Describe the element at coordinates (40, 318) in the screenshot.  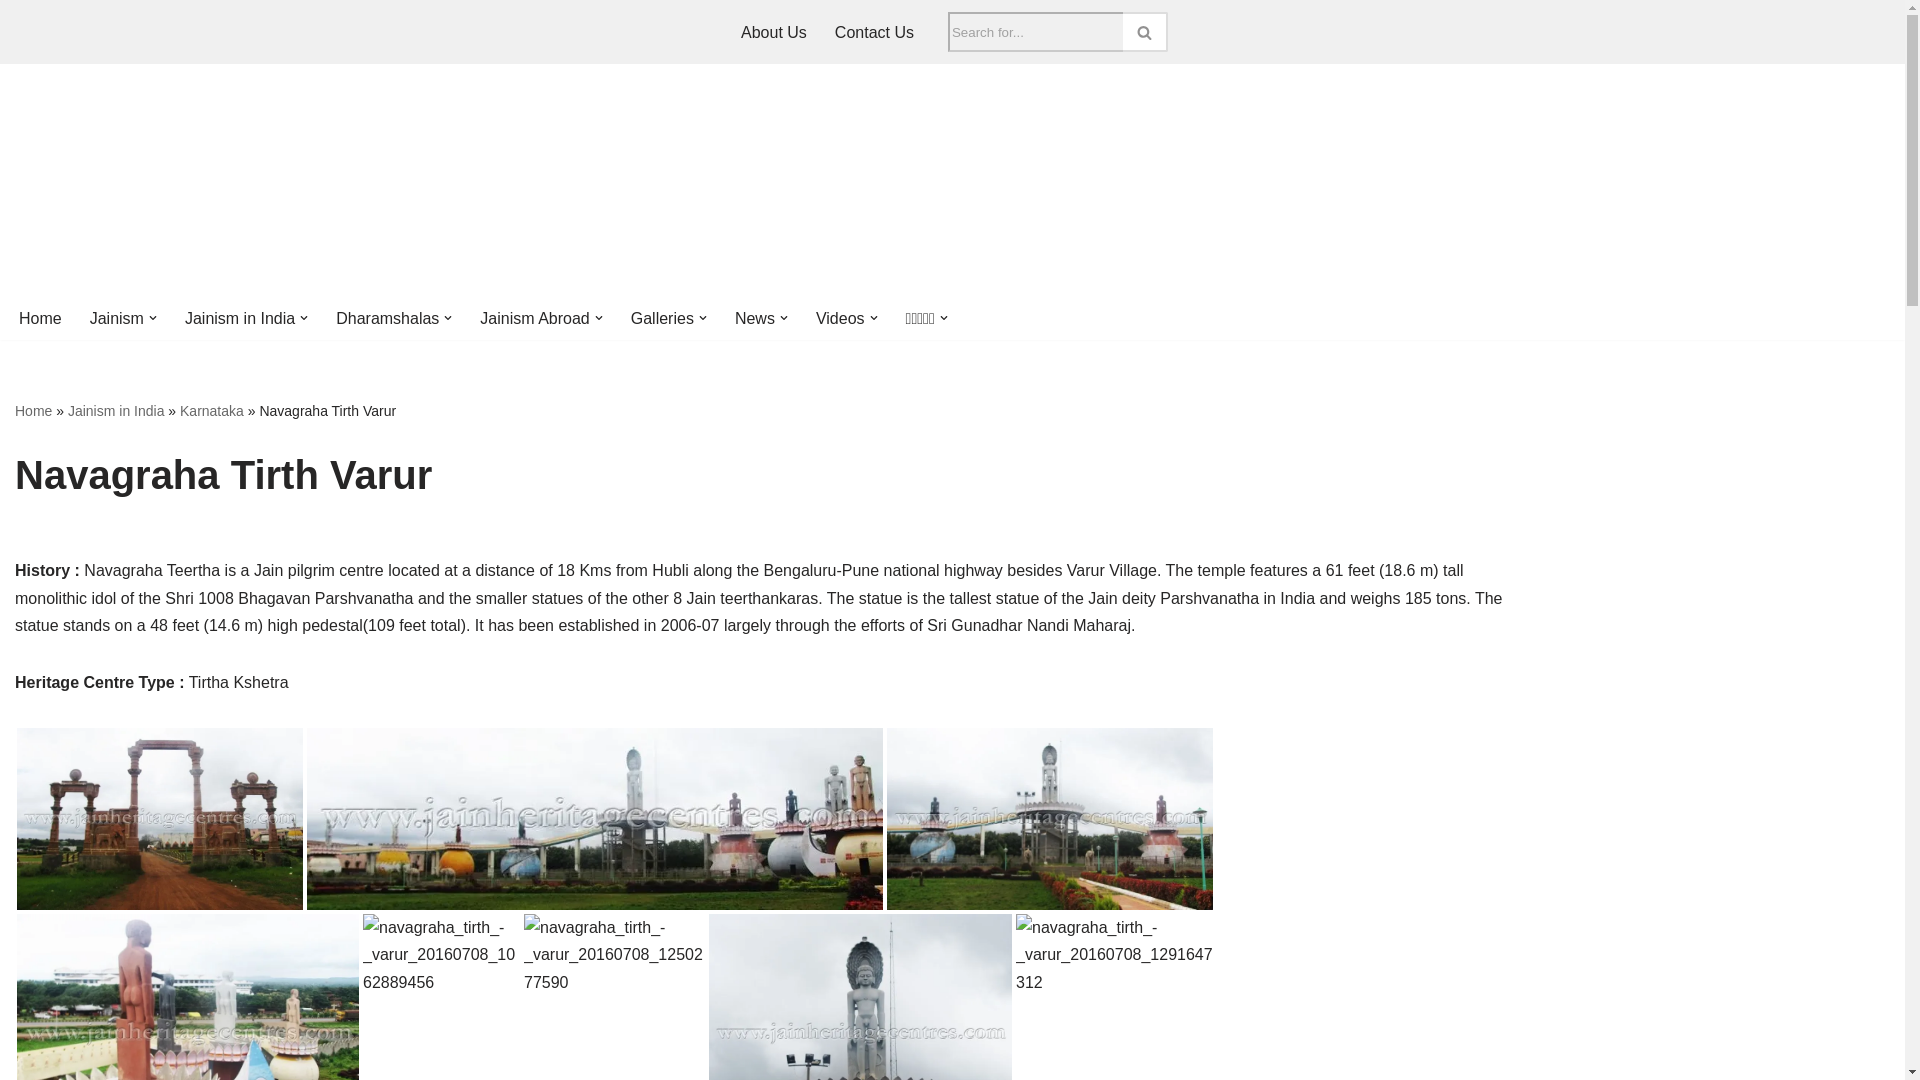
I see `Home` at that location.